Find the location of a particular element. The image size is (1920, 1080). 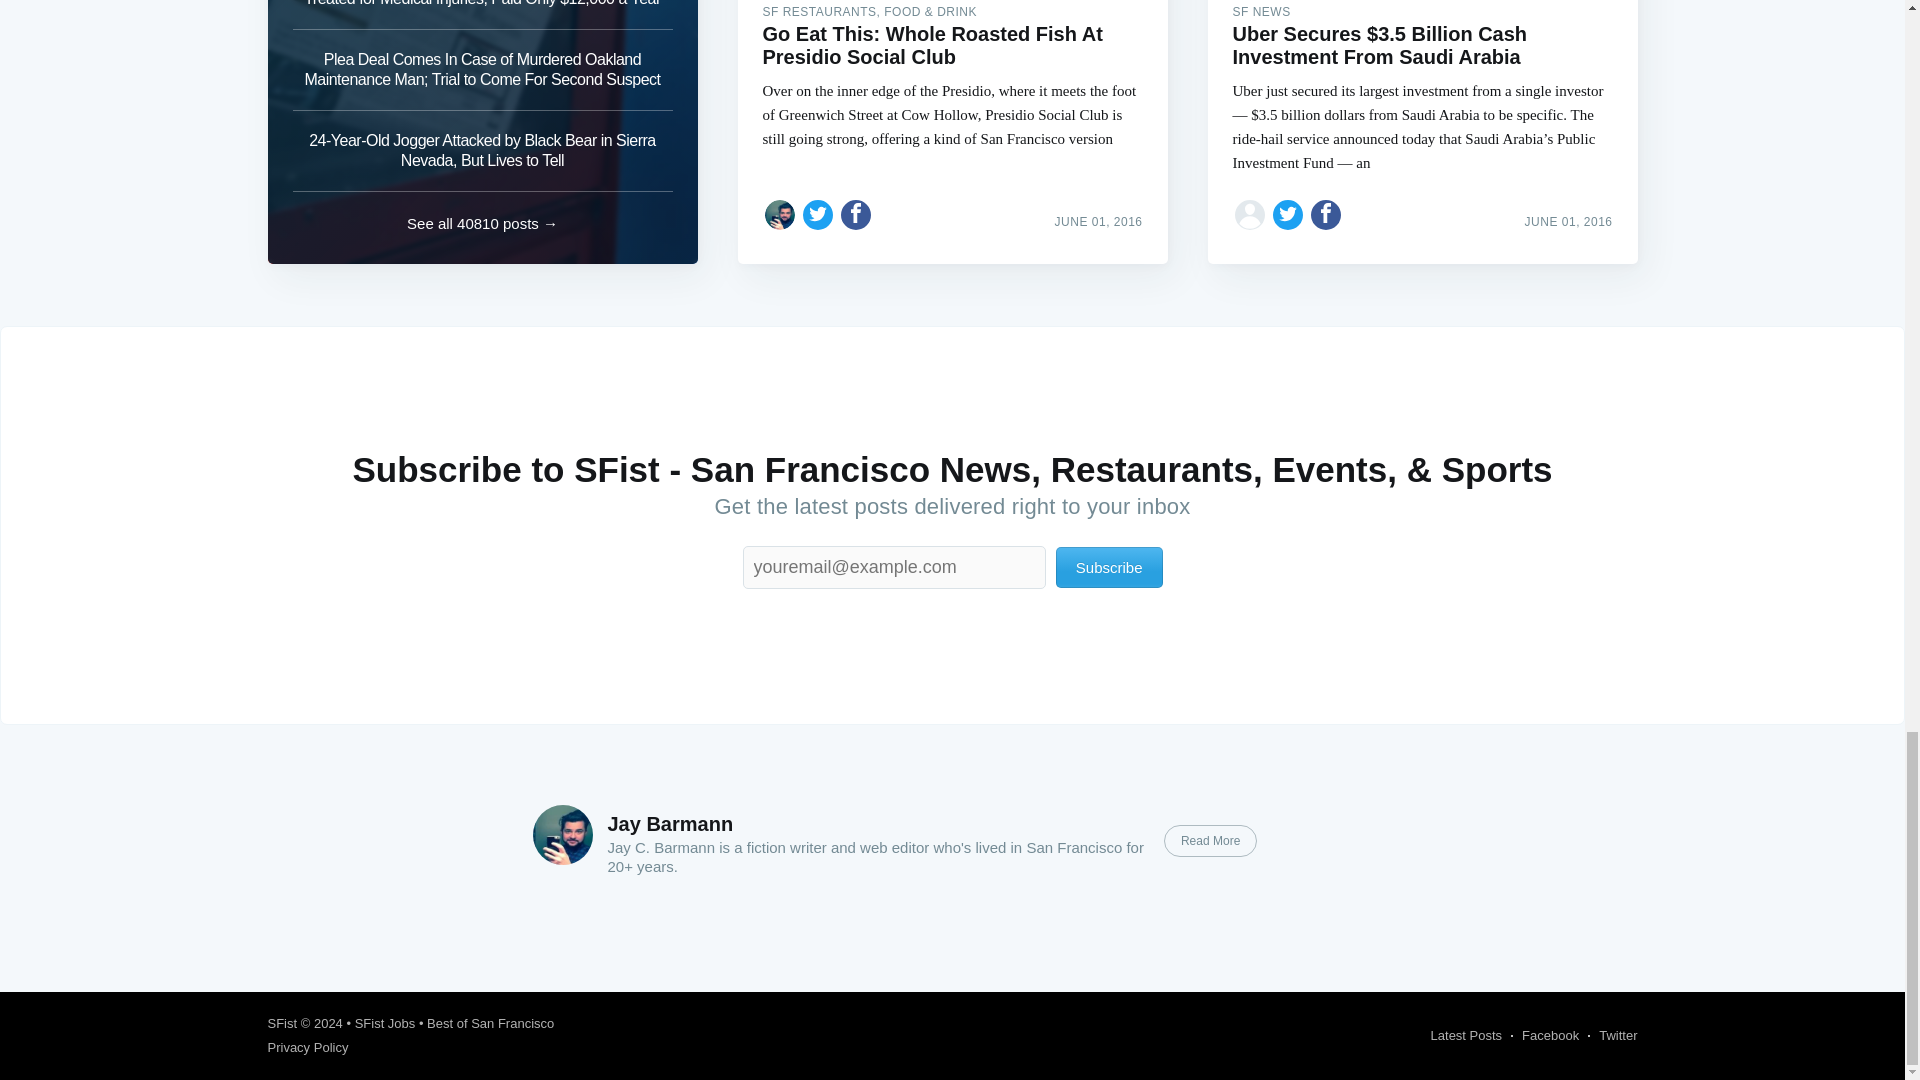

Share on Facebook is located at coordinates (856, 214).